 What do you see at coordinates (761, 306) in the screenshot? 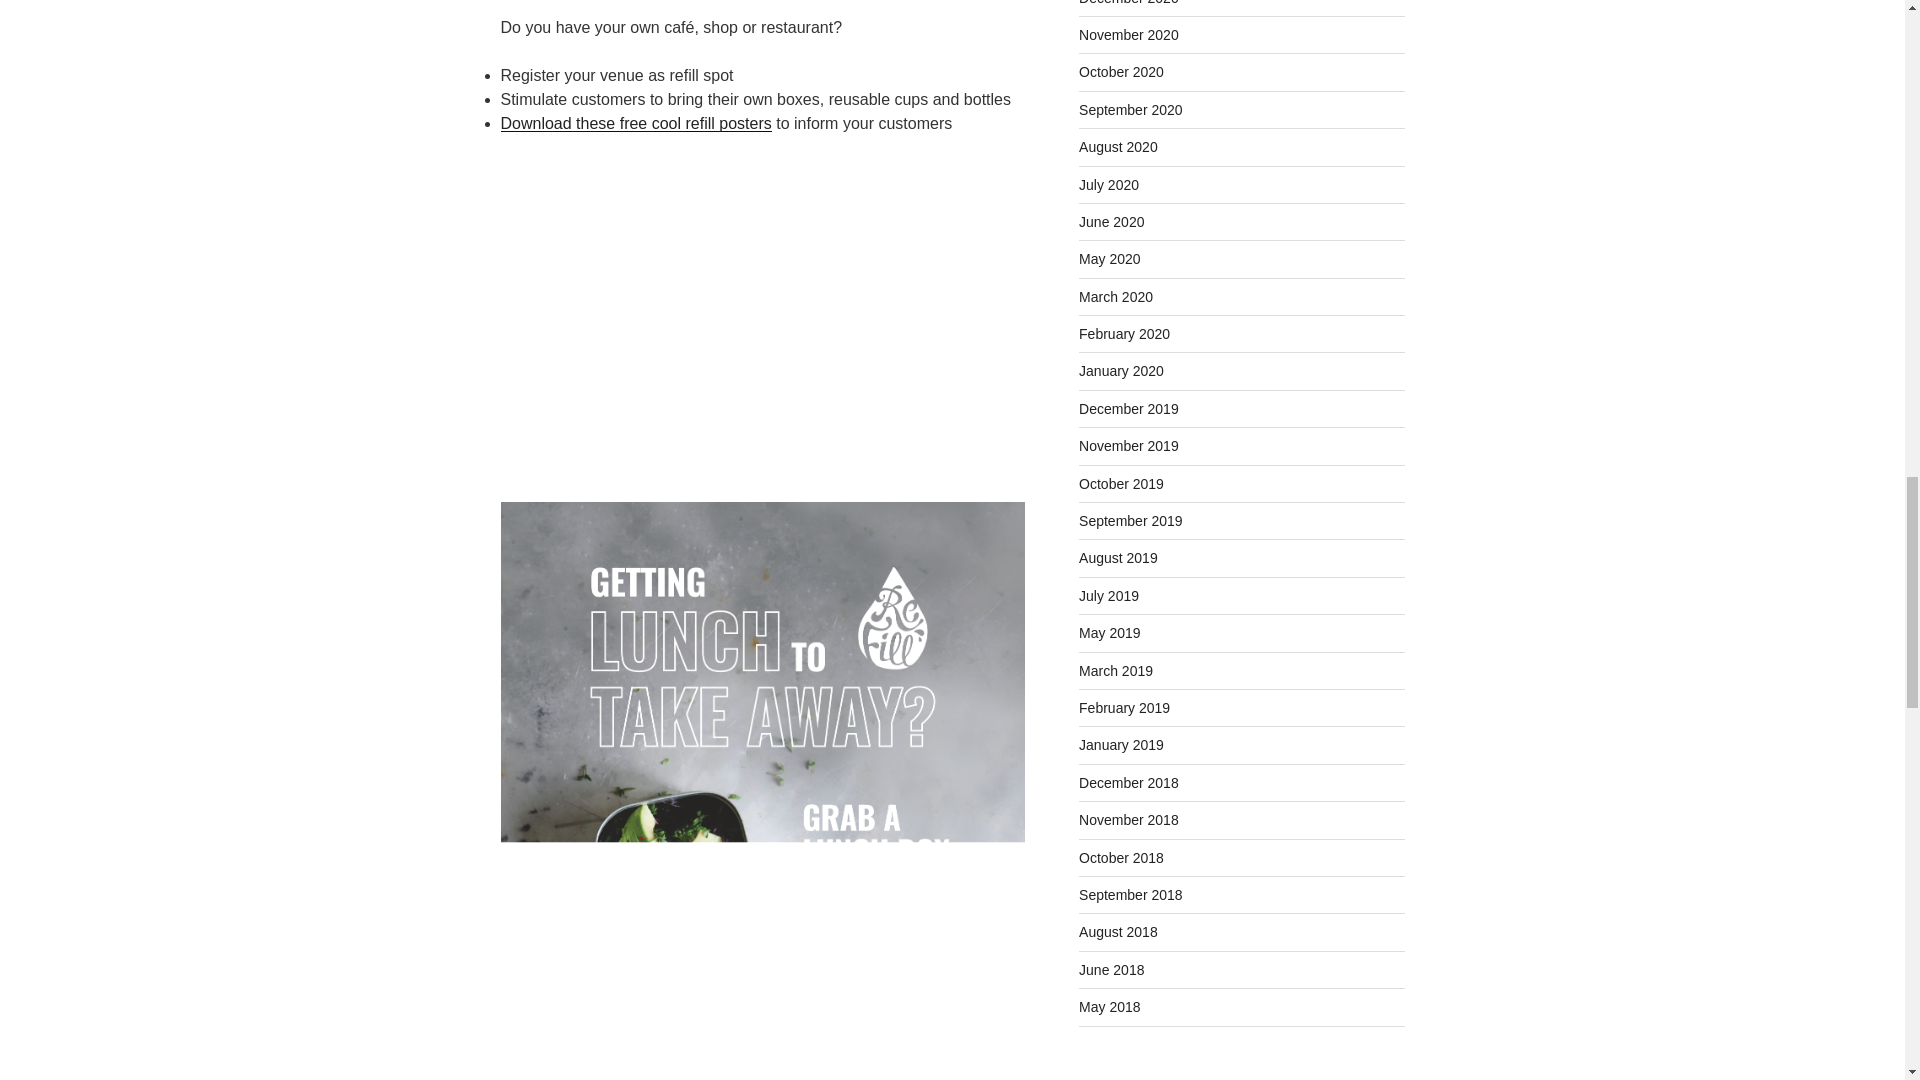
I see `Water Refills: a Guide to Refilling Safely` at bounding box center [761, 306].